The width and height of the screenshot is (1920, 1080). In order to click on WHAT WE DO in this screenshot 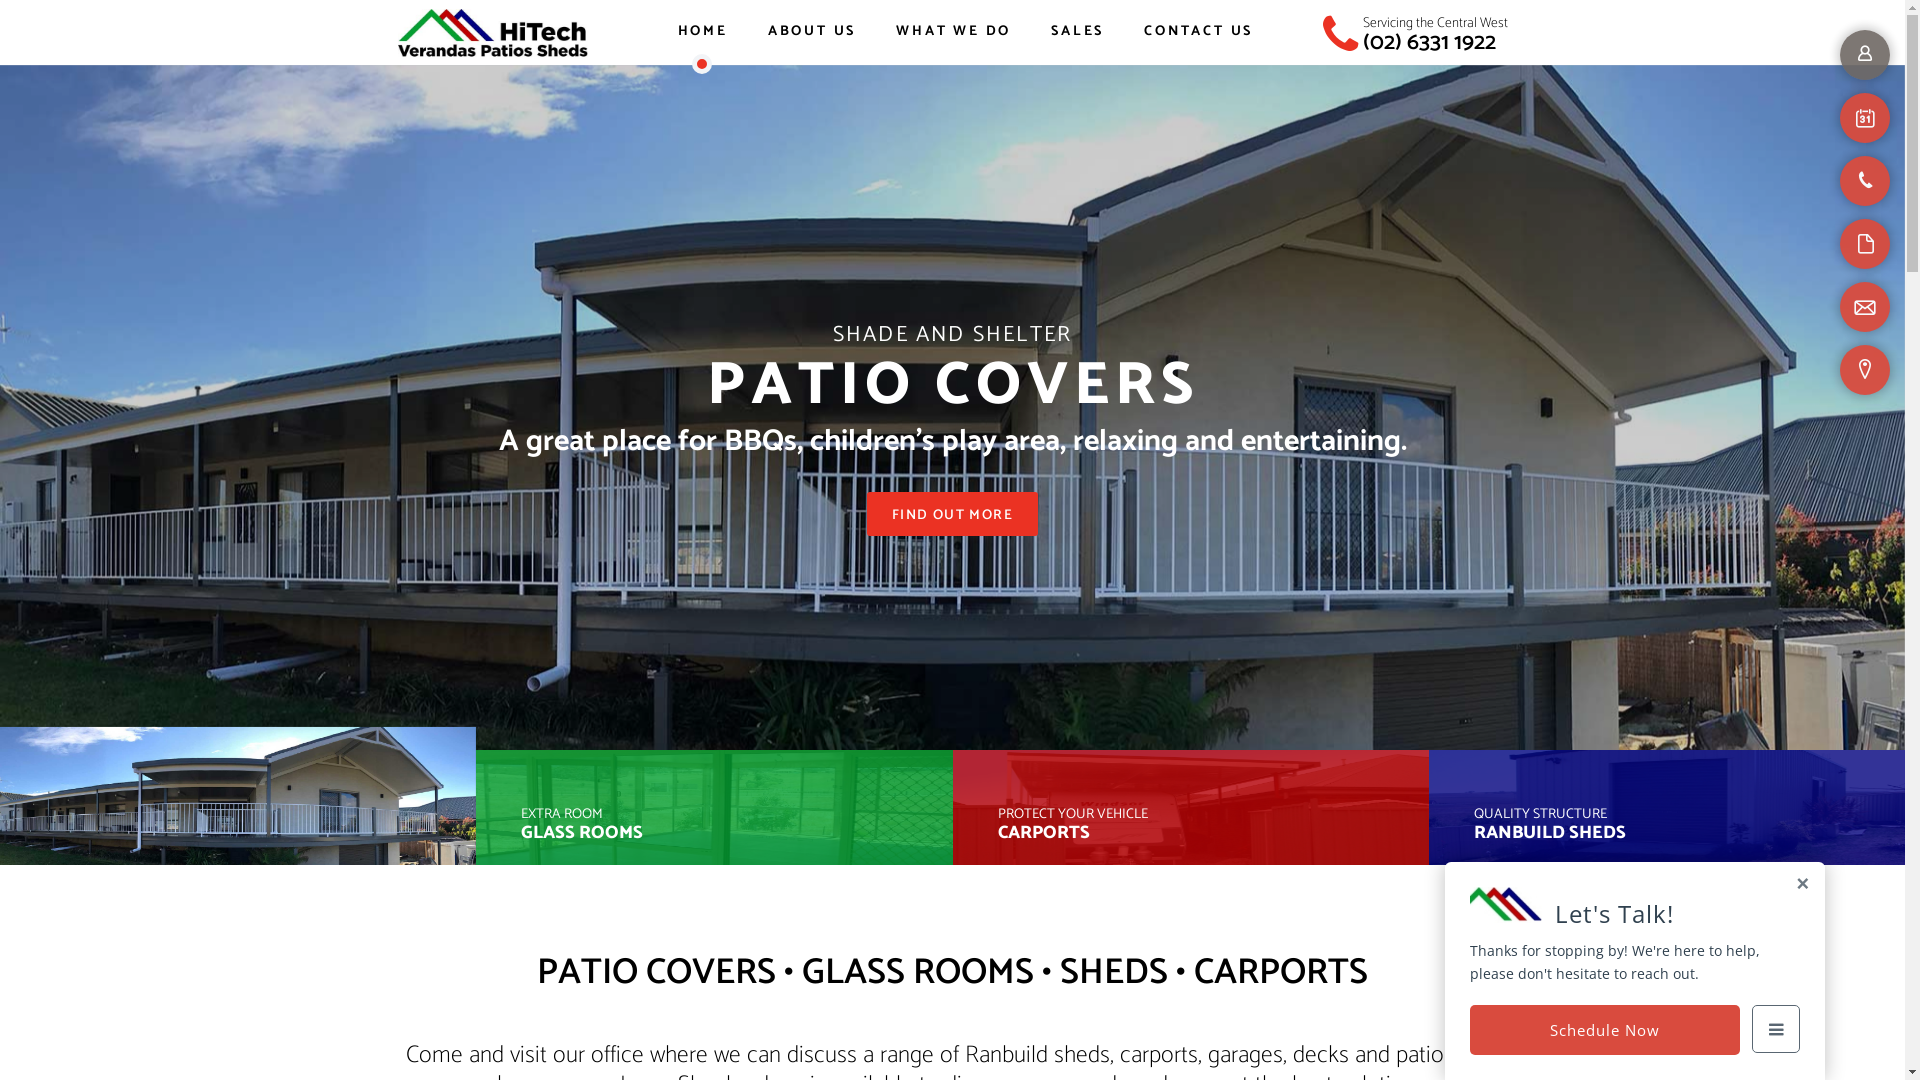, I will do `click(954, 32)`.